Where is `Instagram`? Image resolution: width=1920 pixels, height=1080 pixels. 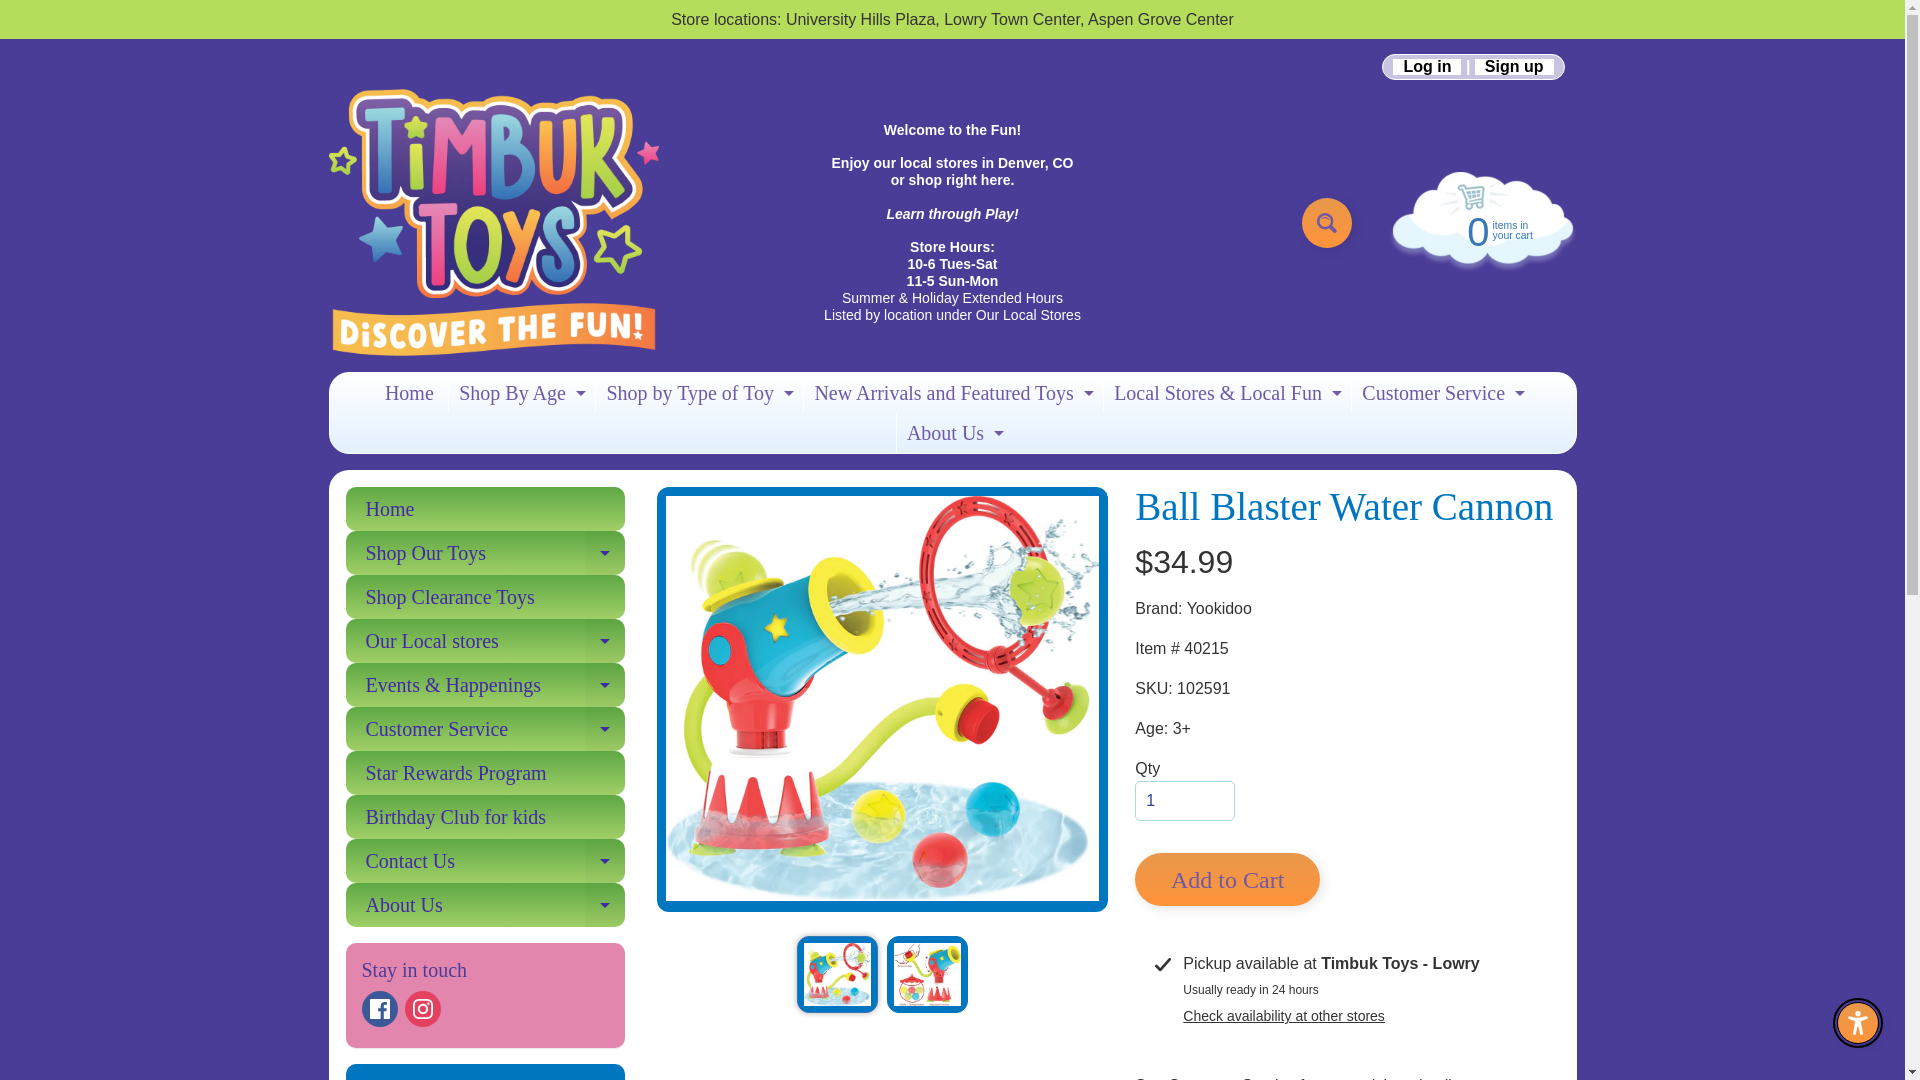
Instagram is located at coordinates (423, 1009).